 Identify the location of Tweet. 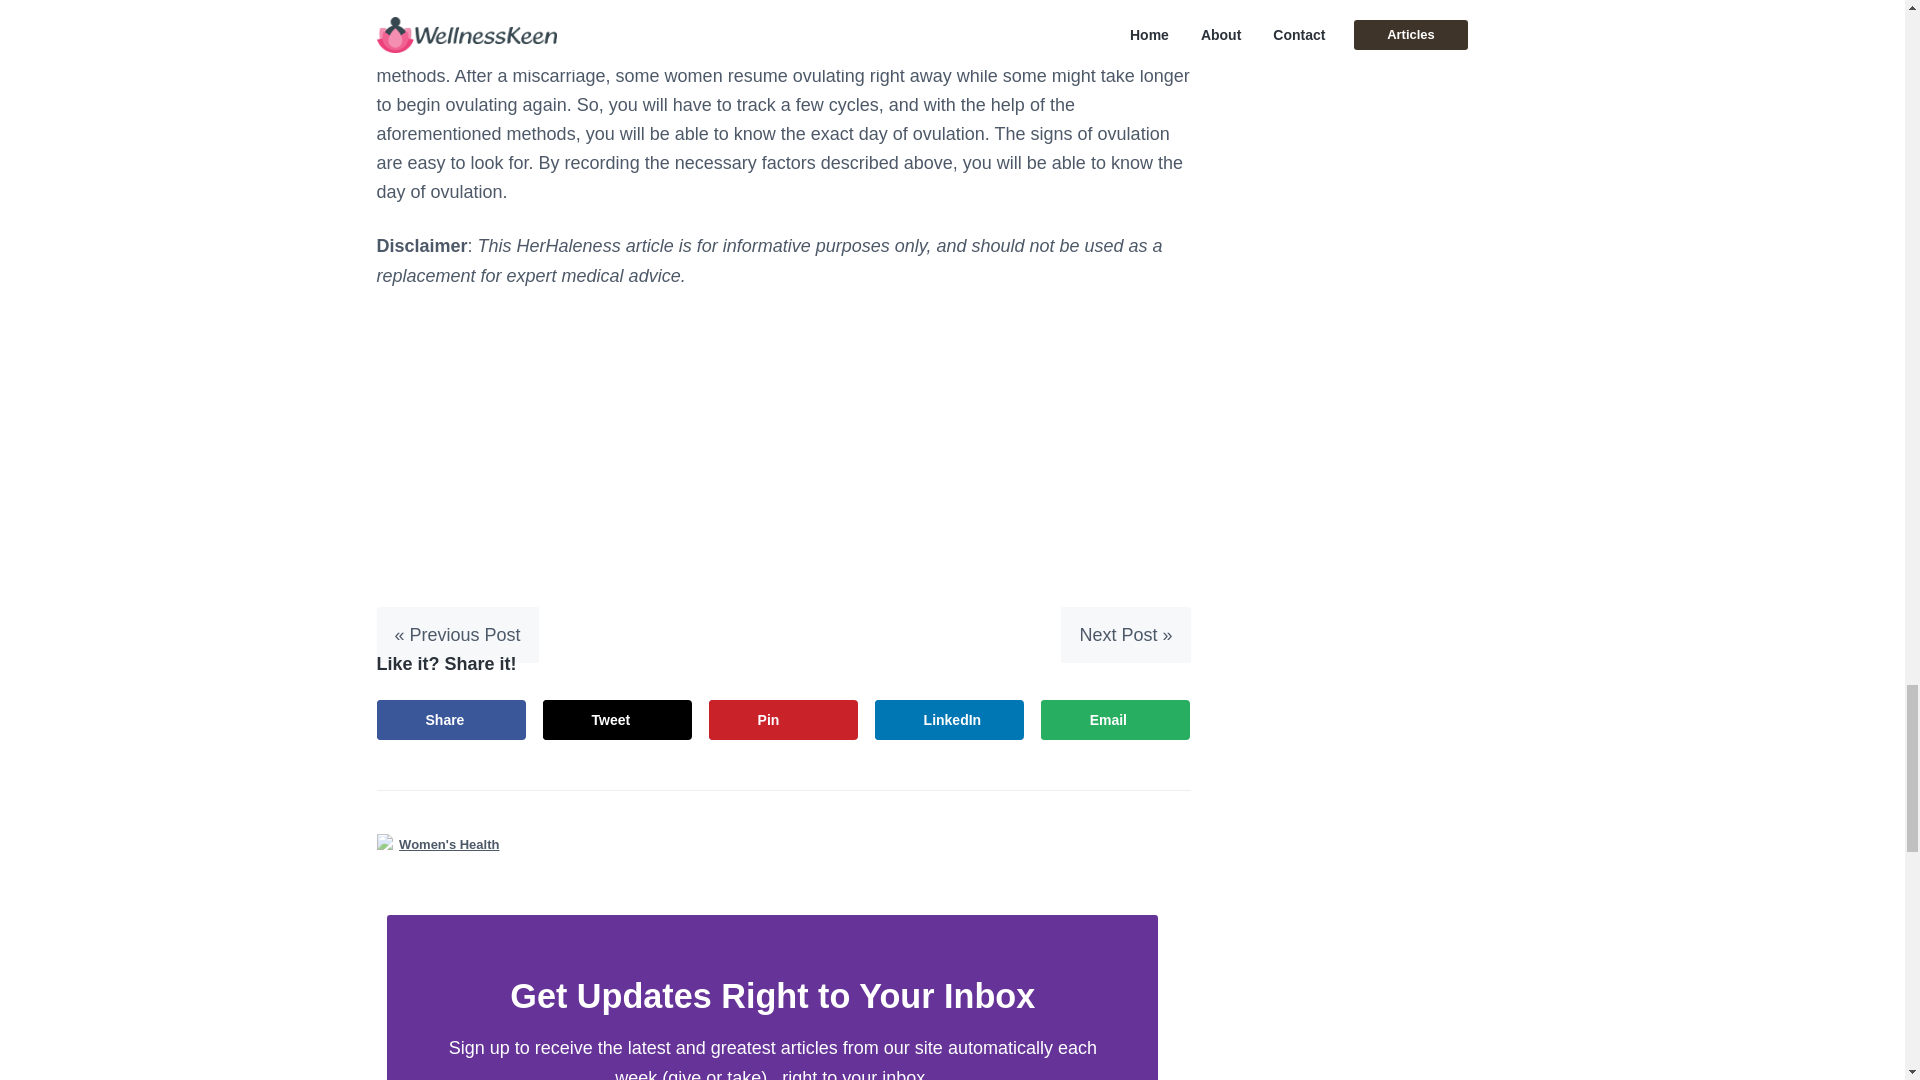
(618, 719).